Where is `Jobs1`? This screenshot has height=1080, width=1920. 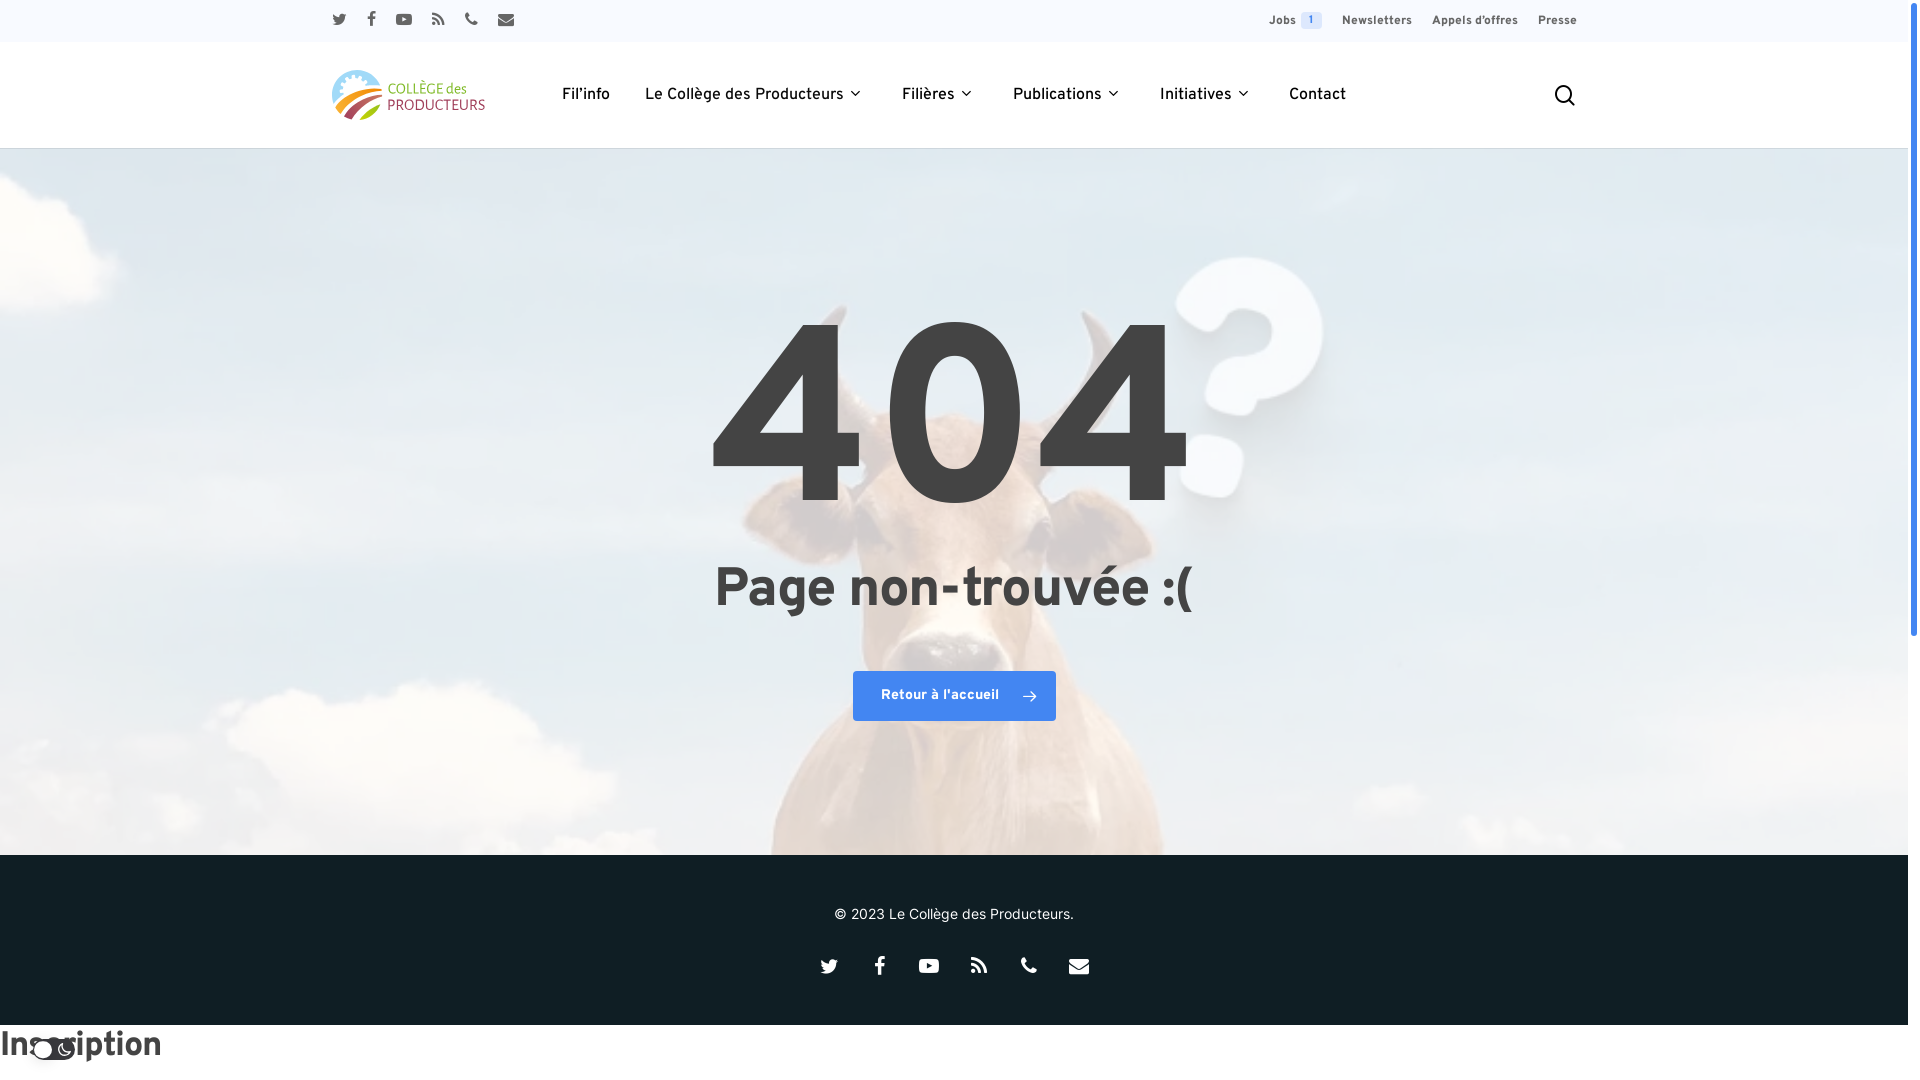 Jobs1 is located at coordinates (1294, 21).